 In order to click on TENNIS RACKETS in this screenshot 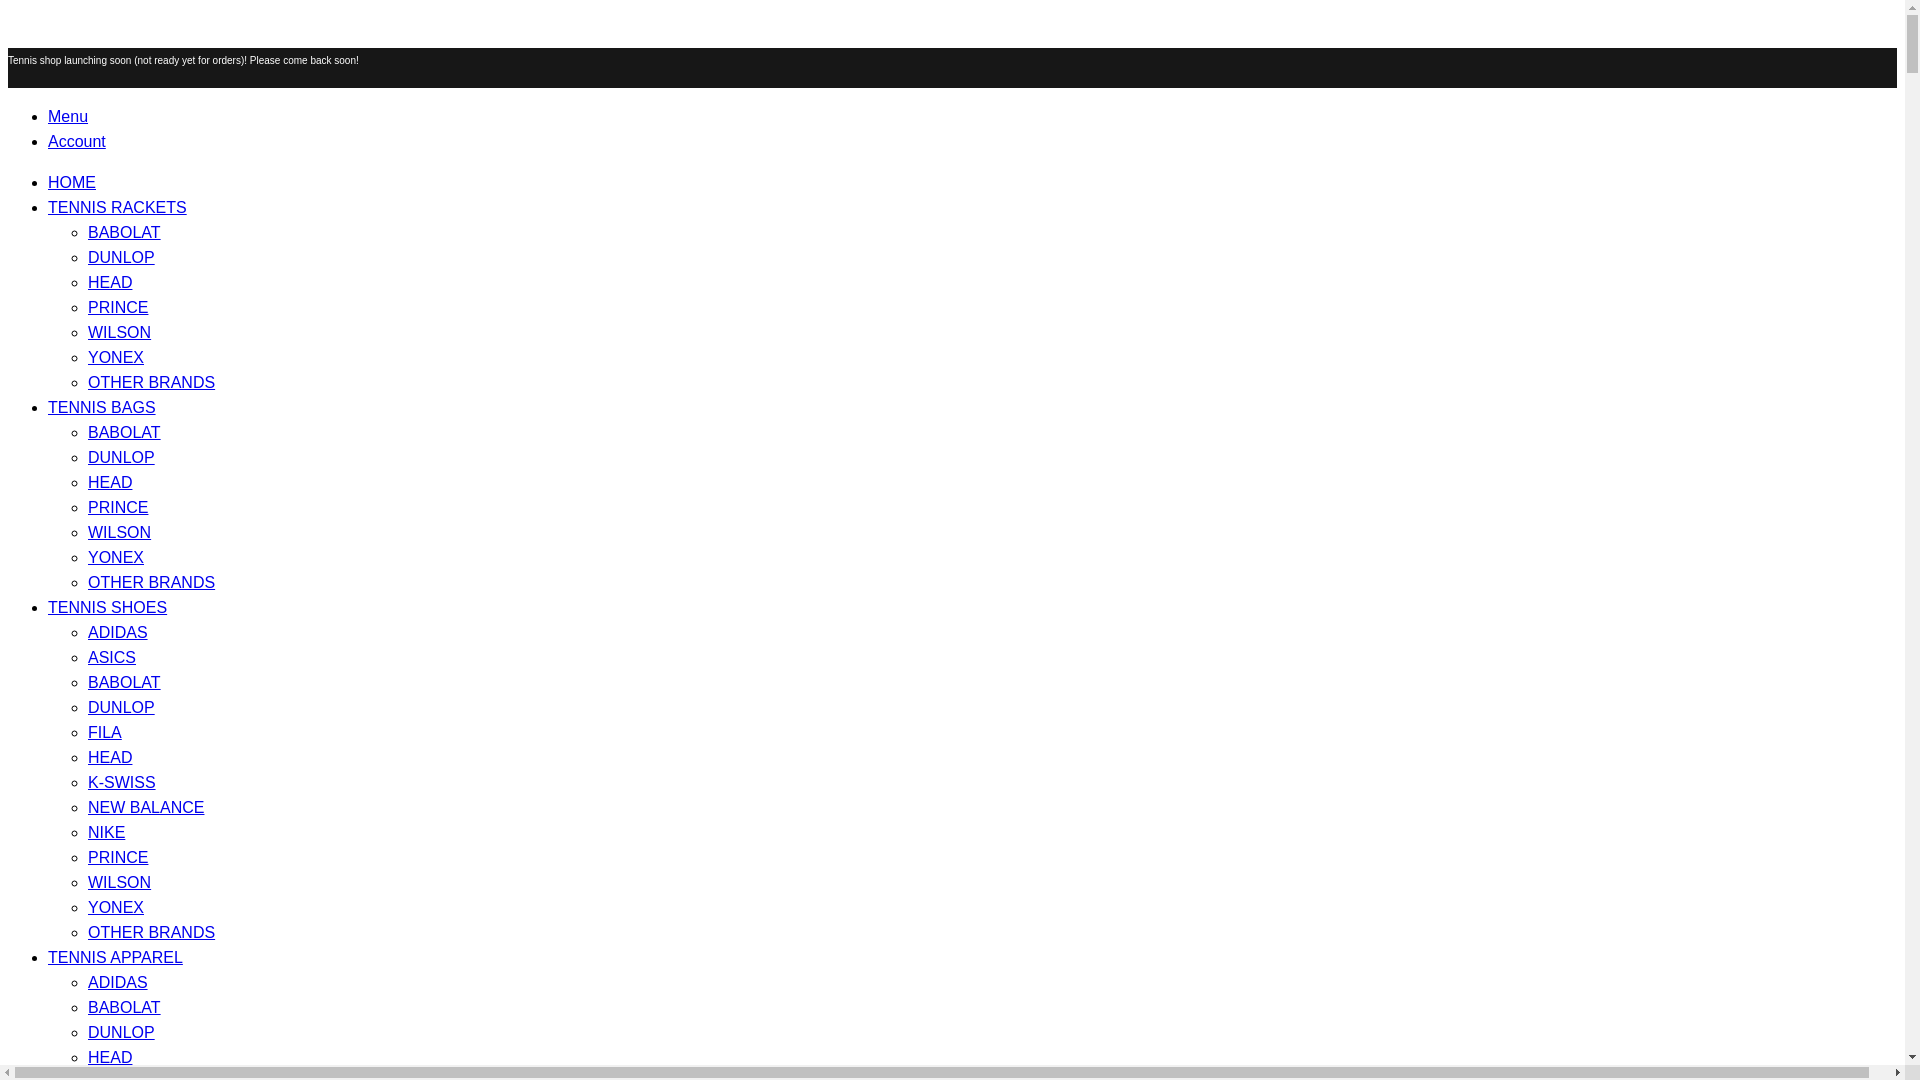, I will do `click(117, 207)`.